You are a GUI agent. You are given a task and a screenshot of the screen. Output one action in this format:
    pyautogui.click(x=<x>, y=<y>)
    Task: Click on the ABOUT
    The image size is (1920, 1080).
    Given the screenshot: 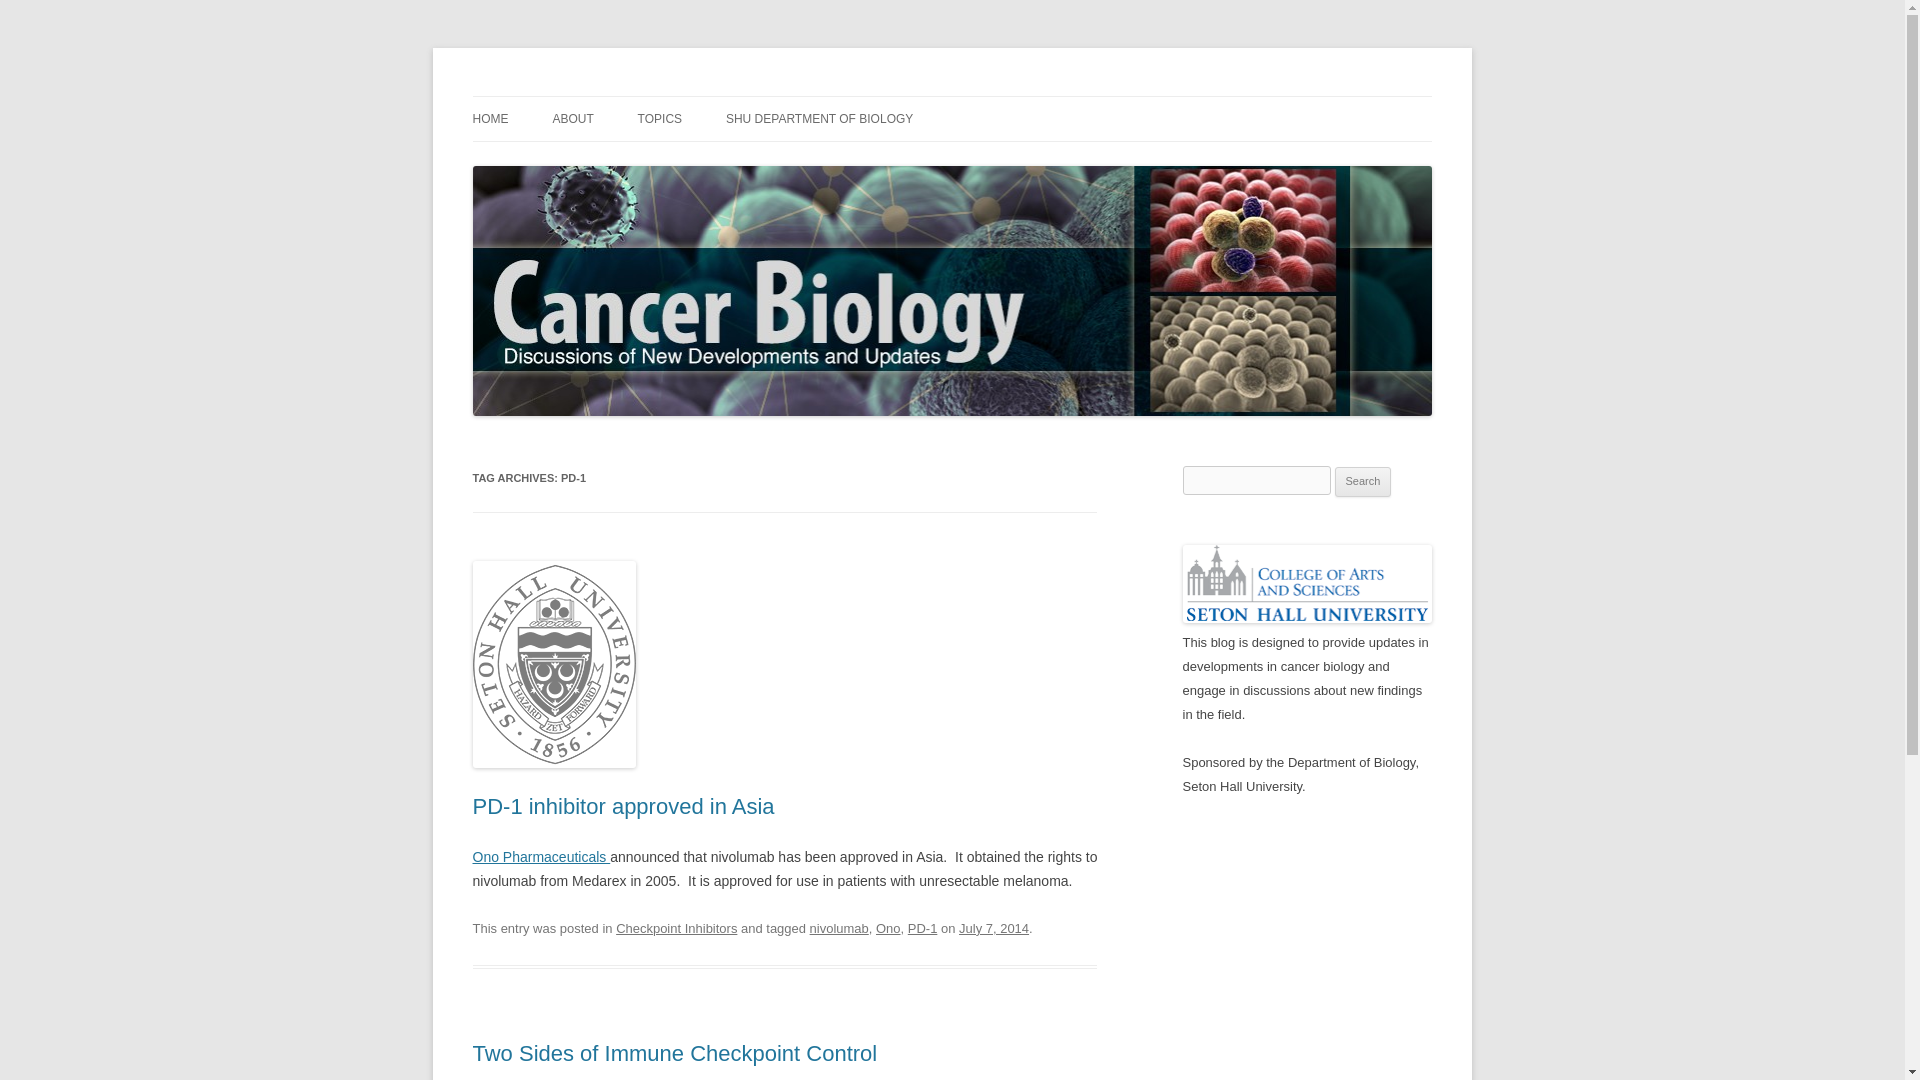 What is the action you would take?
    pyautogui.click(x=572, y=119)
    